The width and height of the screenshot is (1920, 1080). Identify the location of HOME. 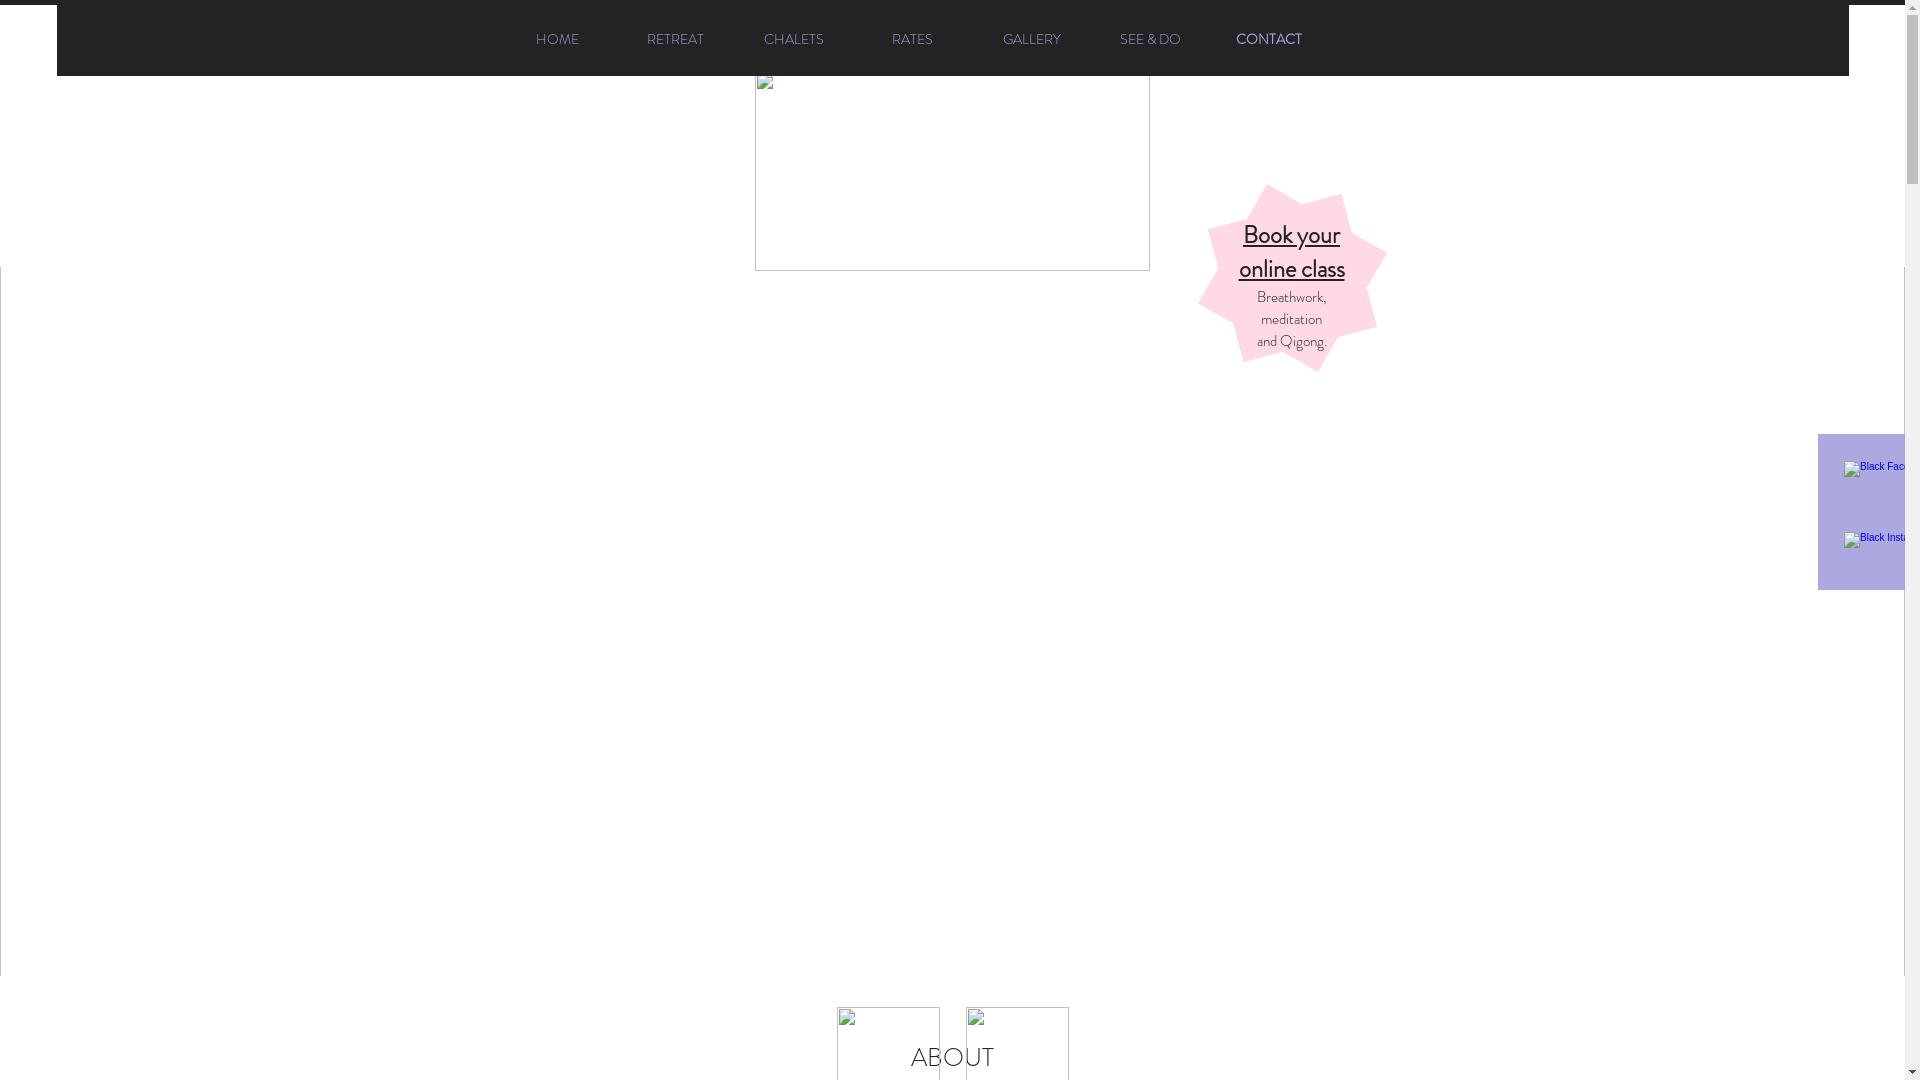
(557, 40).